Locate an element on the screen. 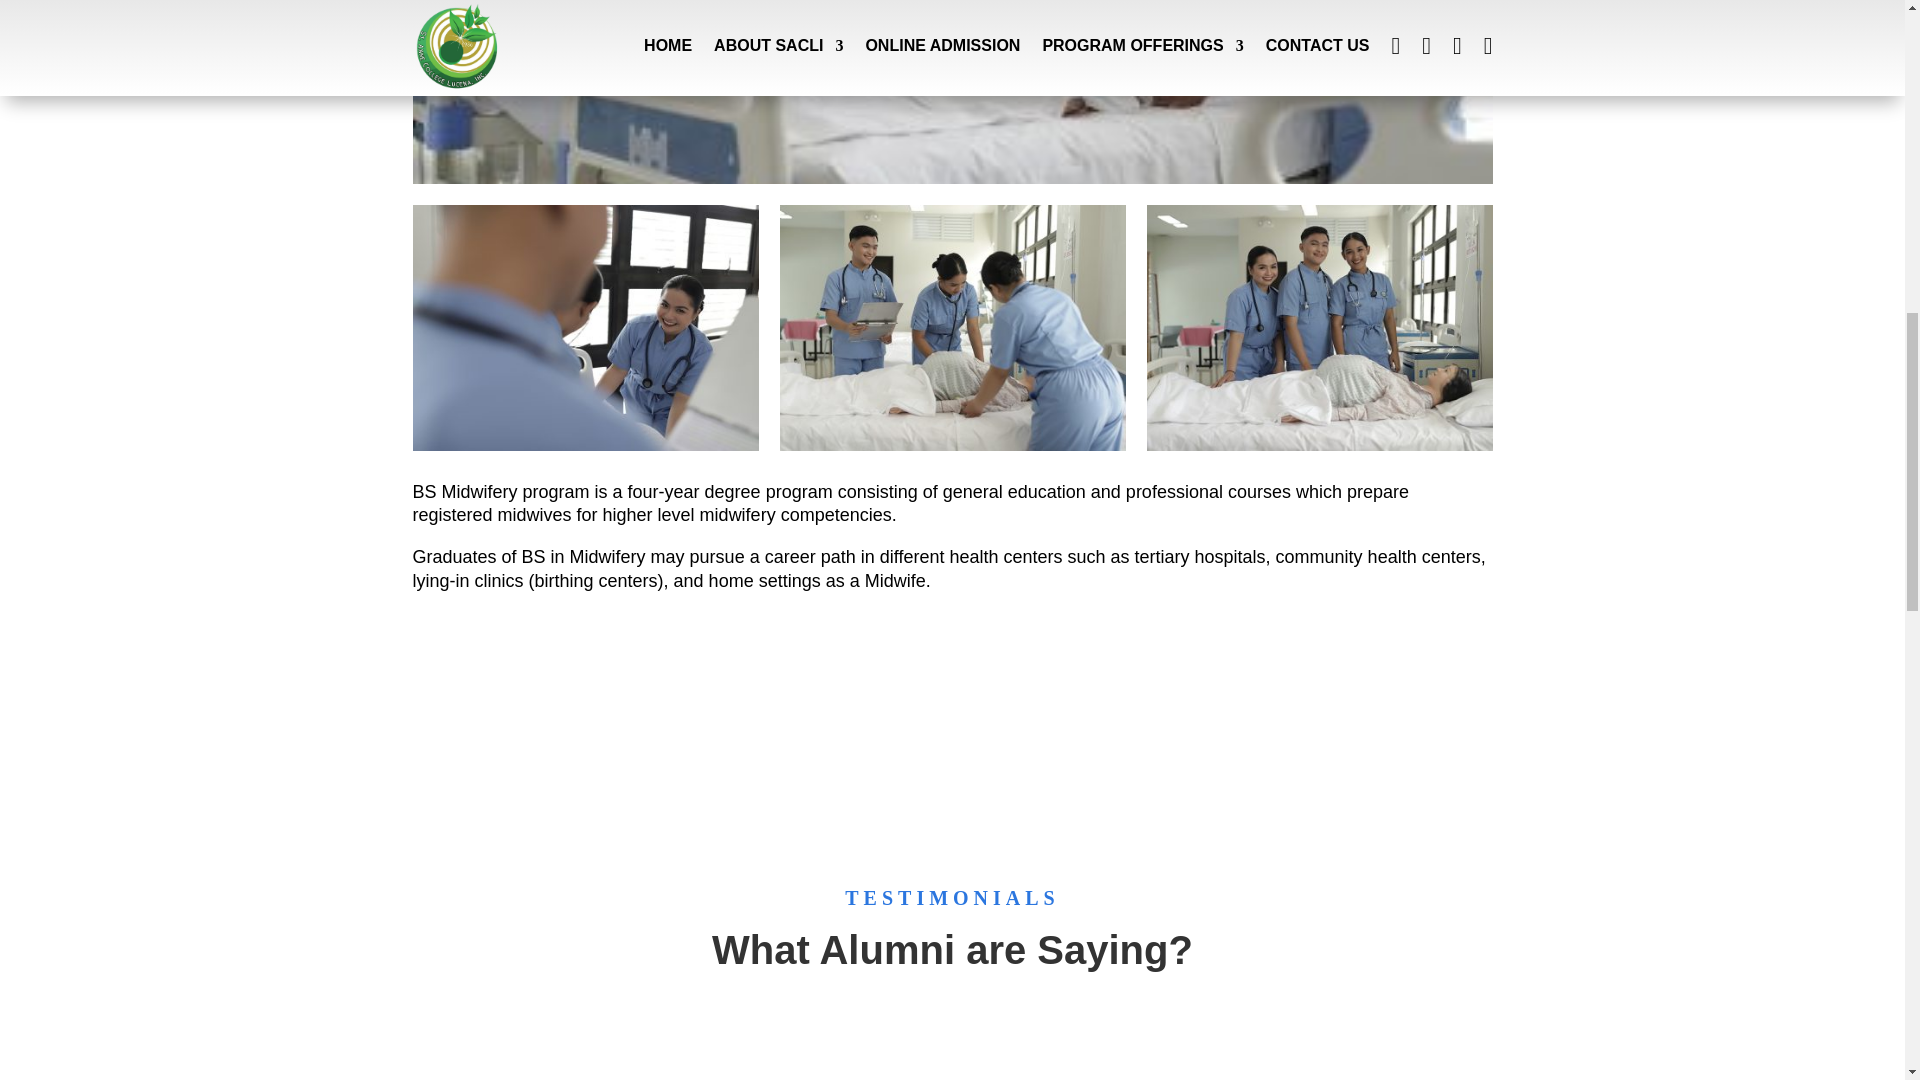 The image size is (1920, 1080). bs midwifery slider 4 is located at coordinates (1318, 446).